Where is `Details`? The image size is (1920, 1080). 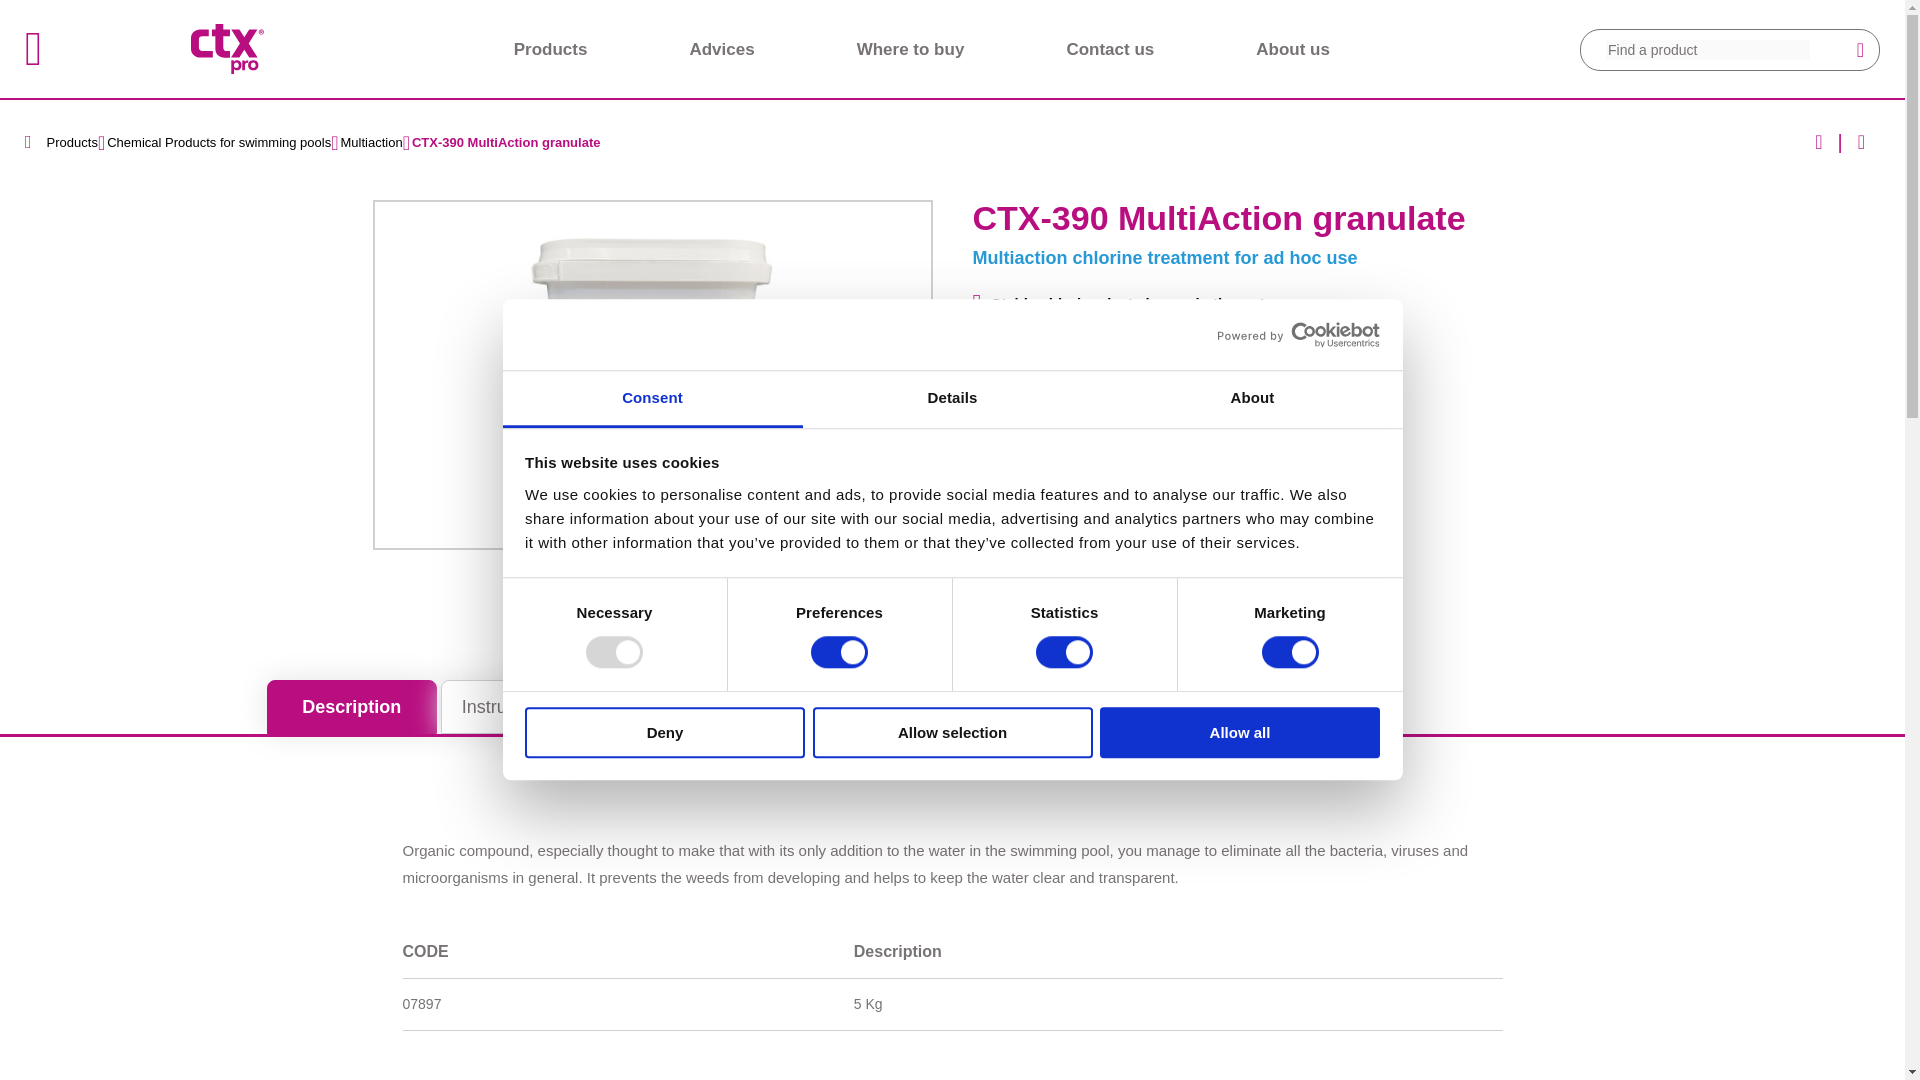
Details is located at coordinates (952, 399).